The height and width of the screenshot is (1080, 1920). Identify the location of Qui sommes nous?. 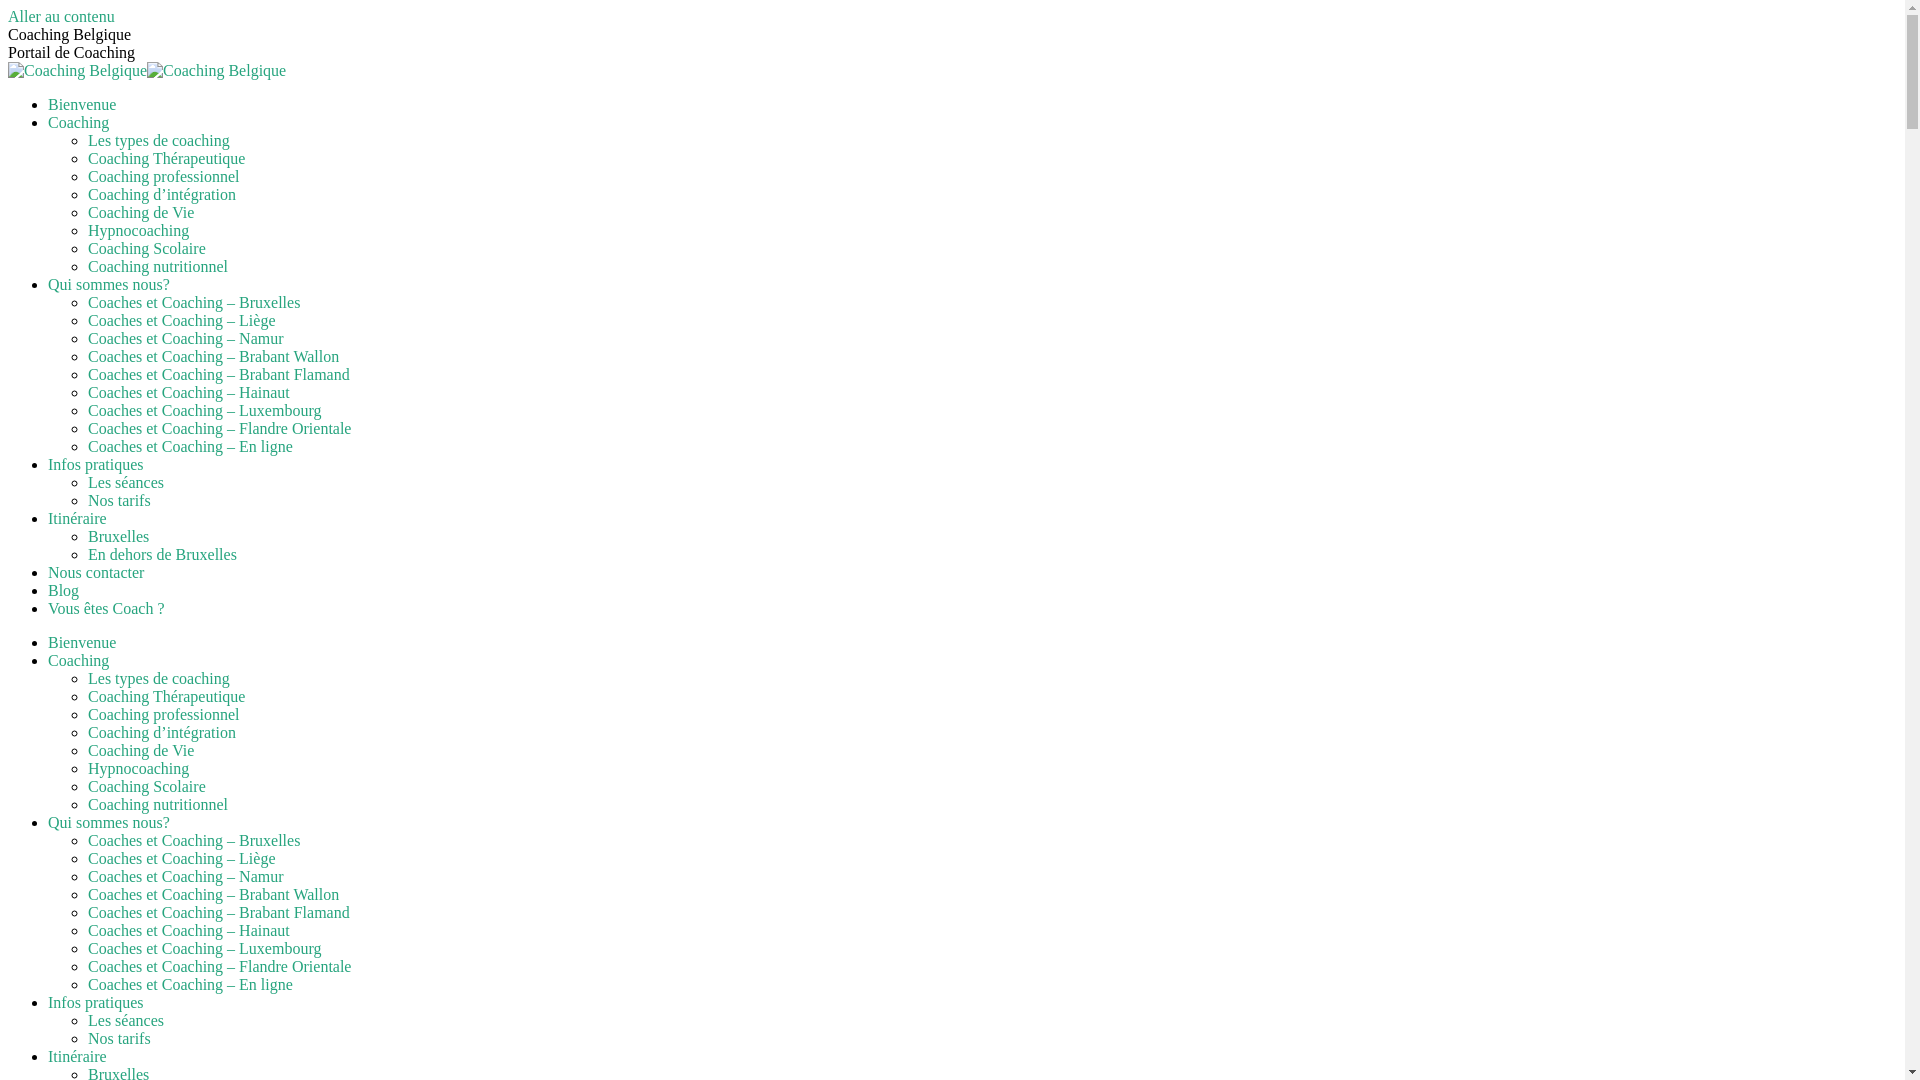
(109, 822).